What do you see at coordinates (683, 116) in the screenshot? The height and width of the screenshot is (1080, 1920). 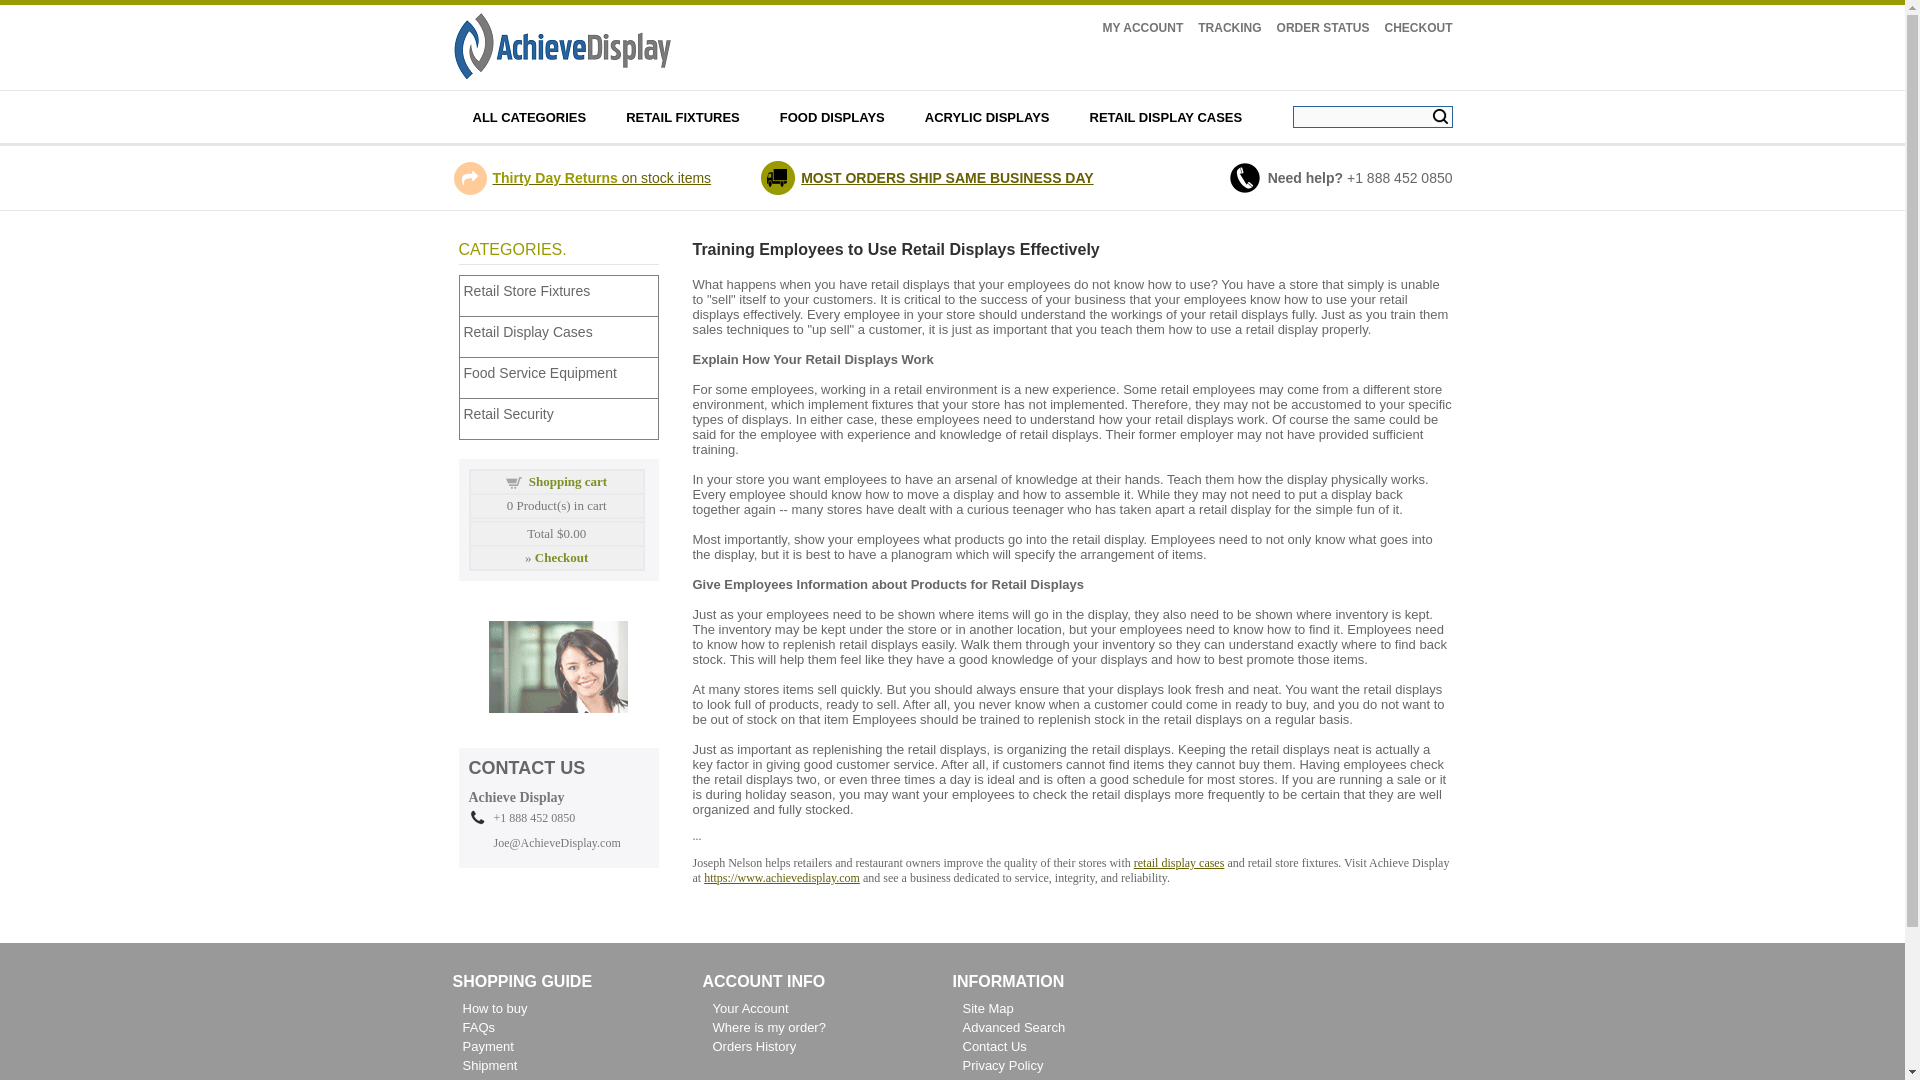 I see `RETAIL FIXTURES` at bounding box center [683, 116].